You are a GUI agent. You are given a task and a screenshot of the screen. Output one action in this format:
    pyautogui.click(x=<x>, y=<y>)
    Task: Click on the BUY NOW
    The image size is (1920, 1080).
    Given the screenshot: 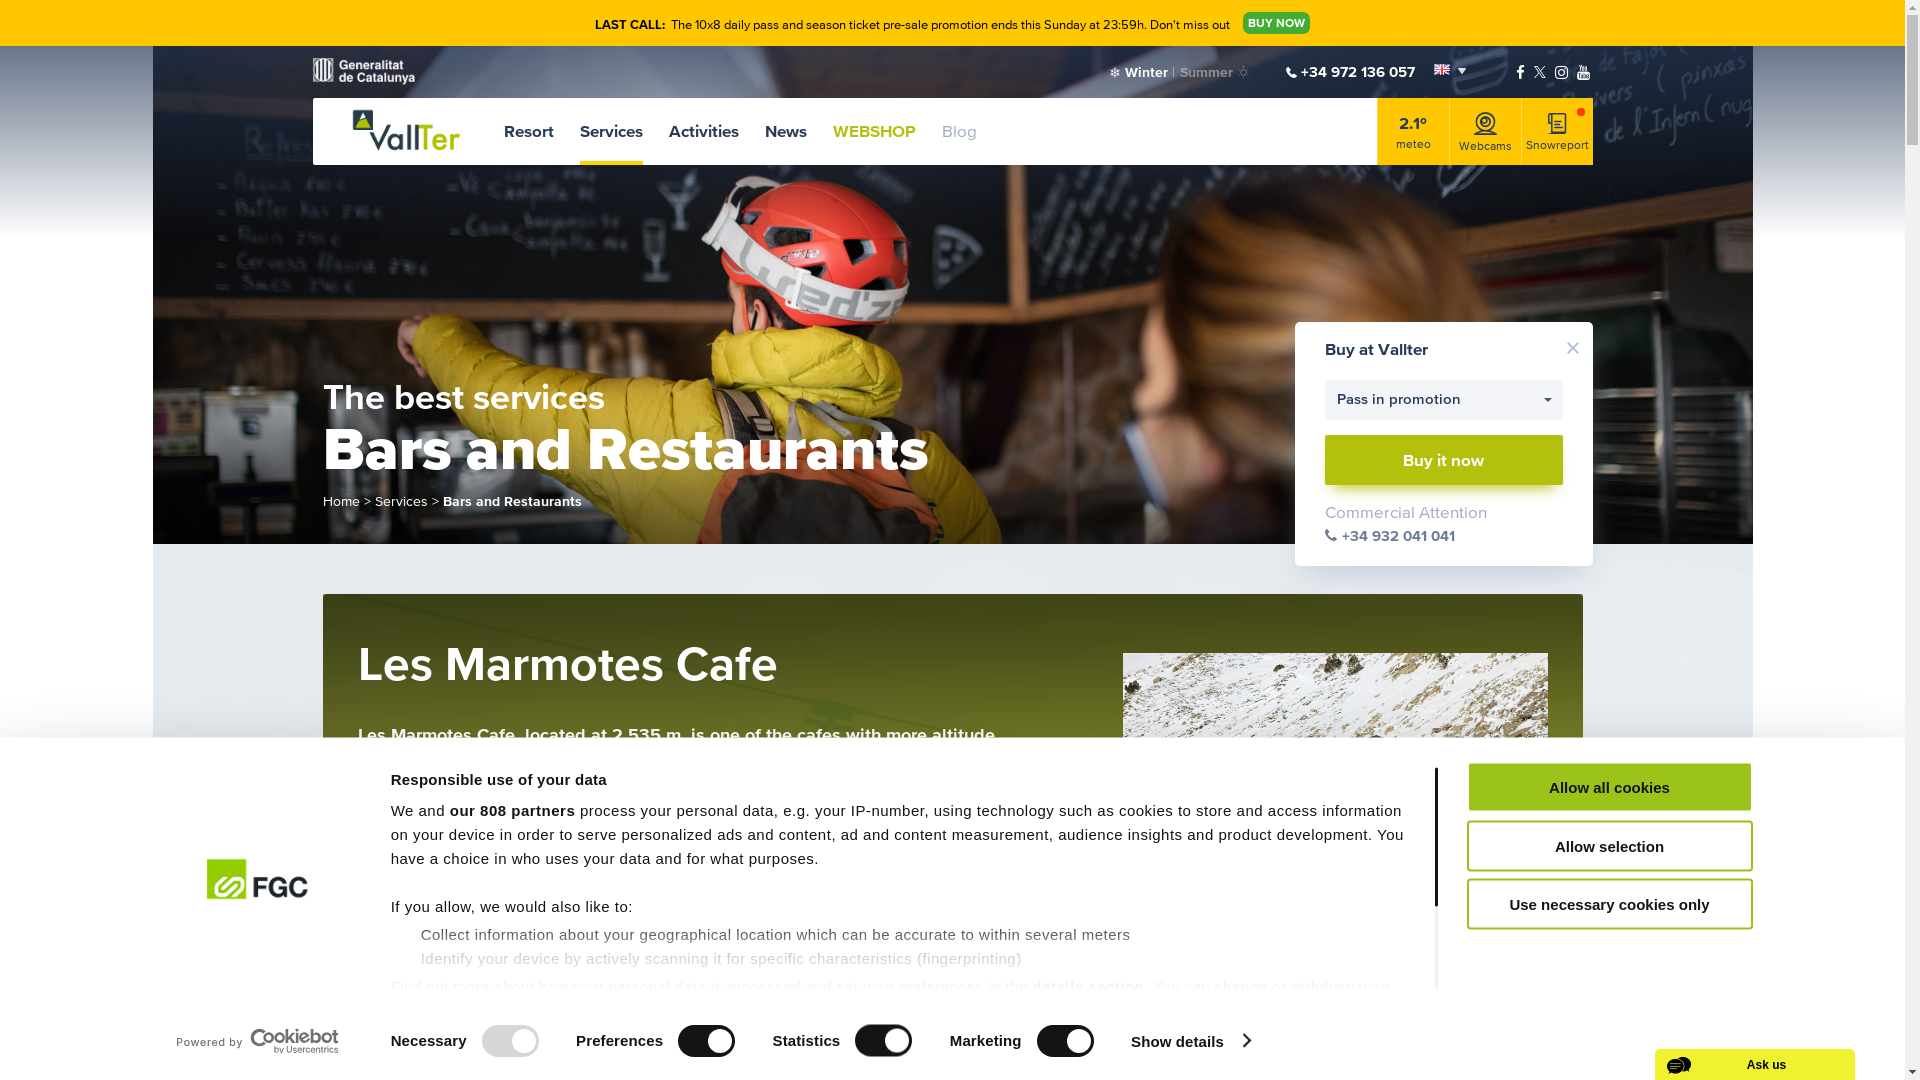 What is the action you would take?
    pyautogui.click(x=1276, y=23)
    